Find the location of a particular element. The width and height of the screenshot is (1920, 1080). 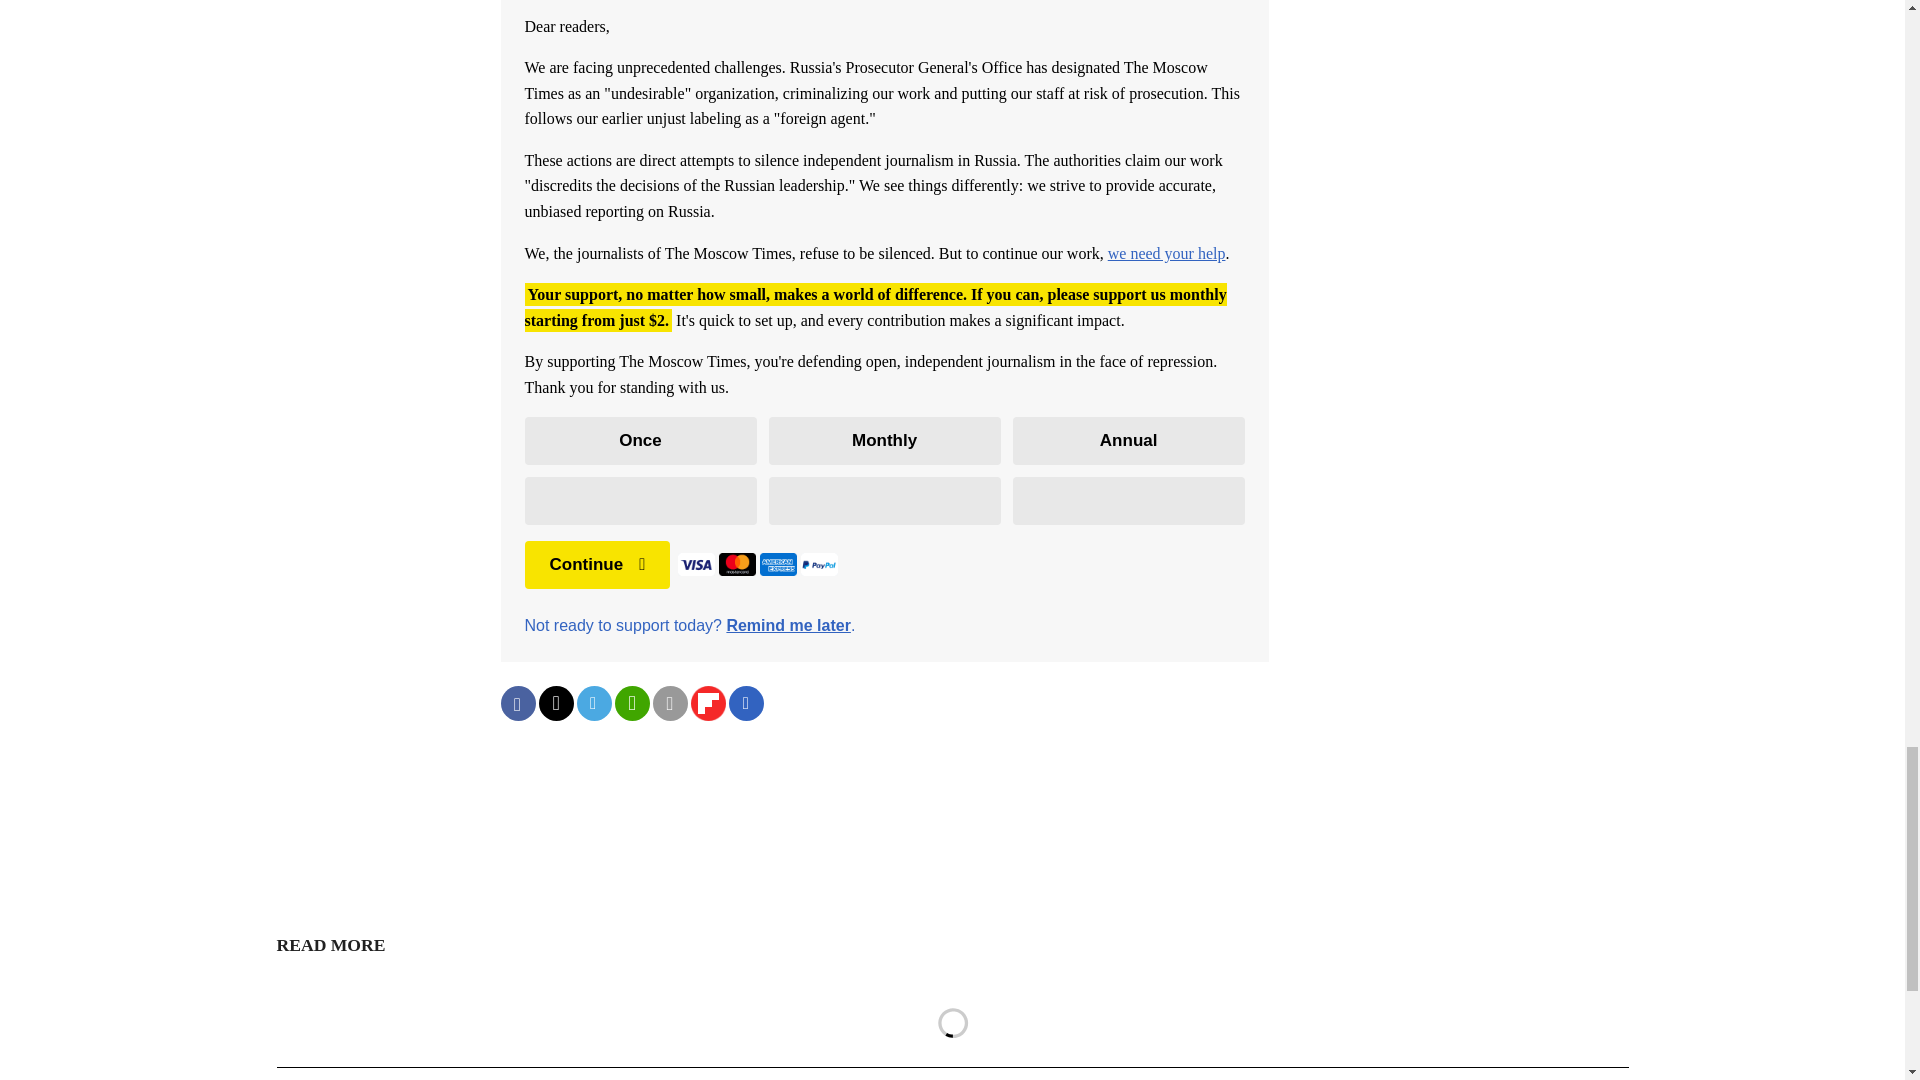

Share on Twitter is located at coordinates (554, 703).